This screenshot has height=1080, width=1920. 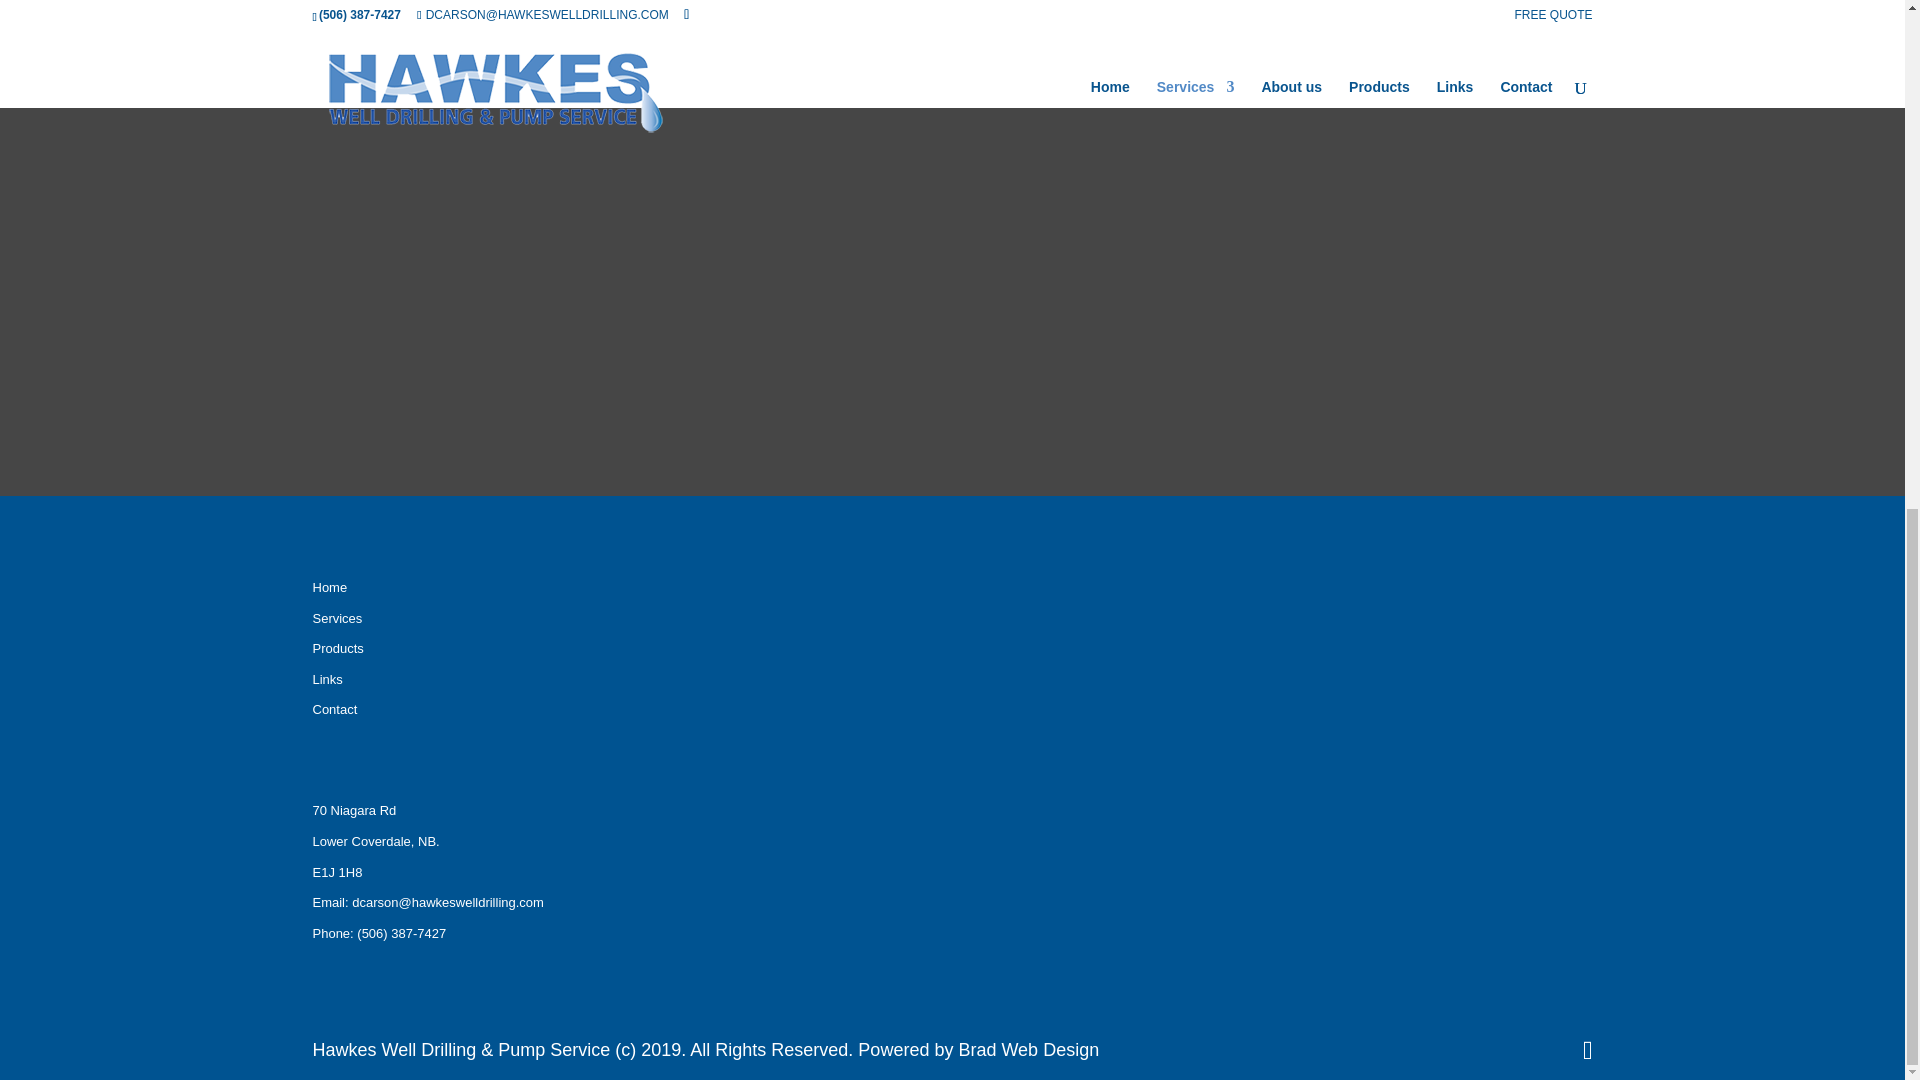 I want to click on Links, so click(x=326, y=678).